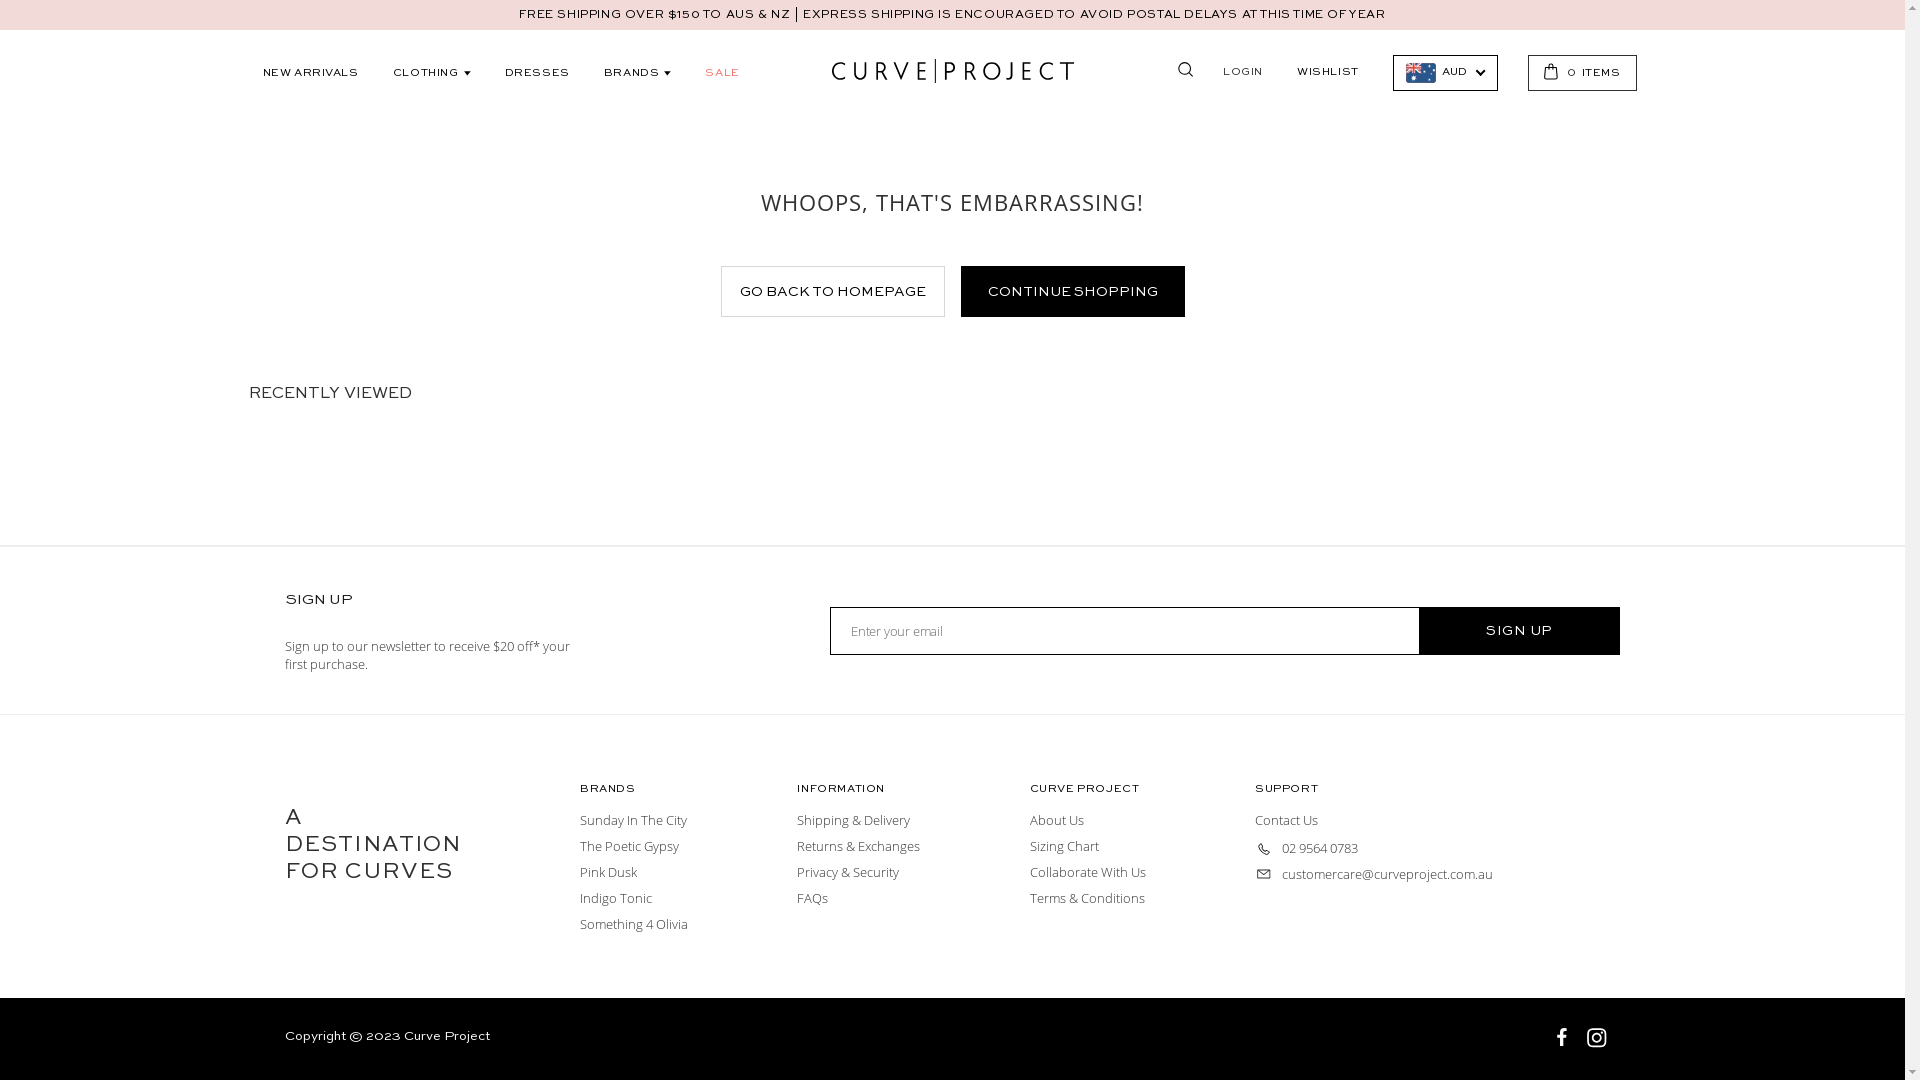 Image resolution: width=1920 pixels, height=1080 pixels. What do you see at coordinates (1520, 631) in the screenshot?
I see `SIGN UP` at bounding box center [1520, 631].